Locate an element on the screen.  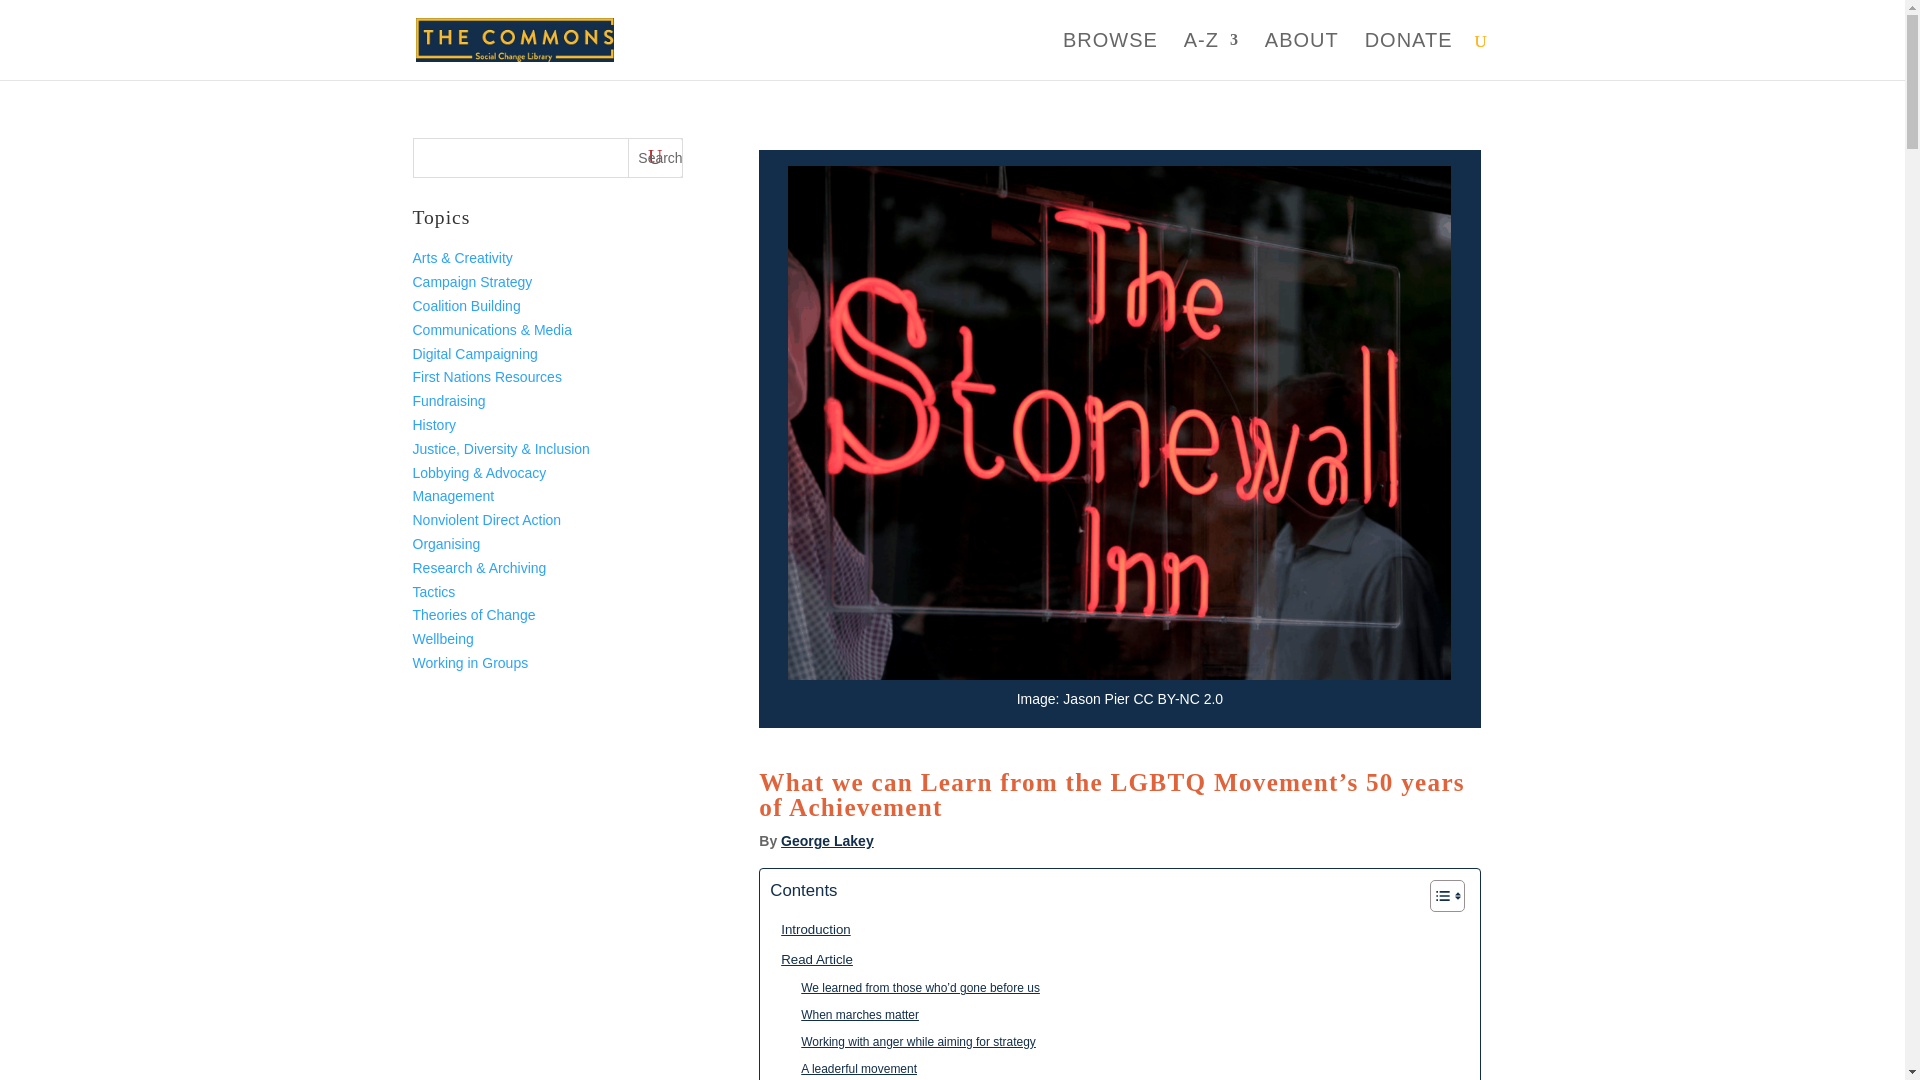
Search is located at coordinates (655, 158).